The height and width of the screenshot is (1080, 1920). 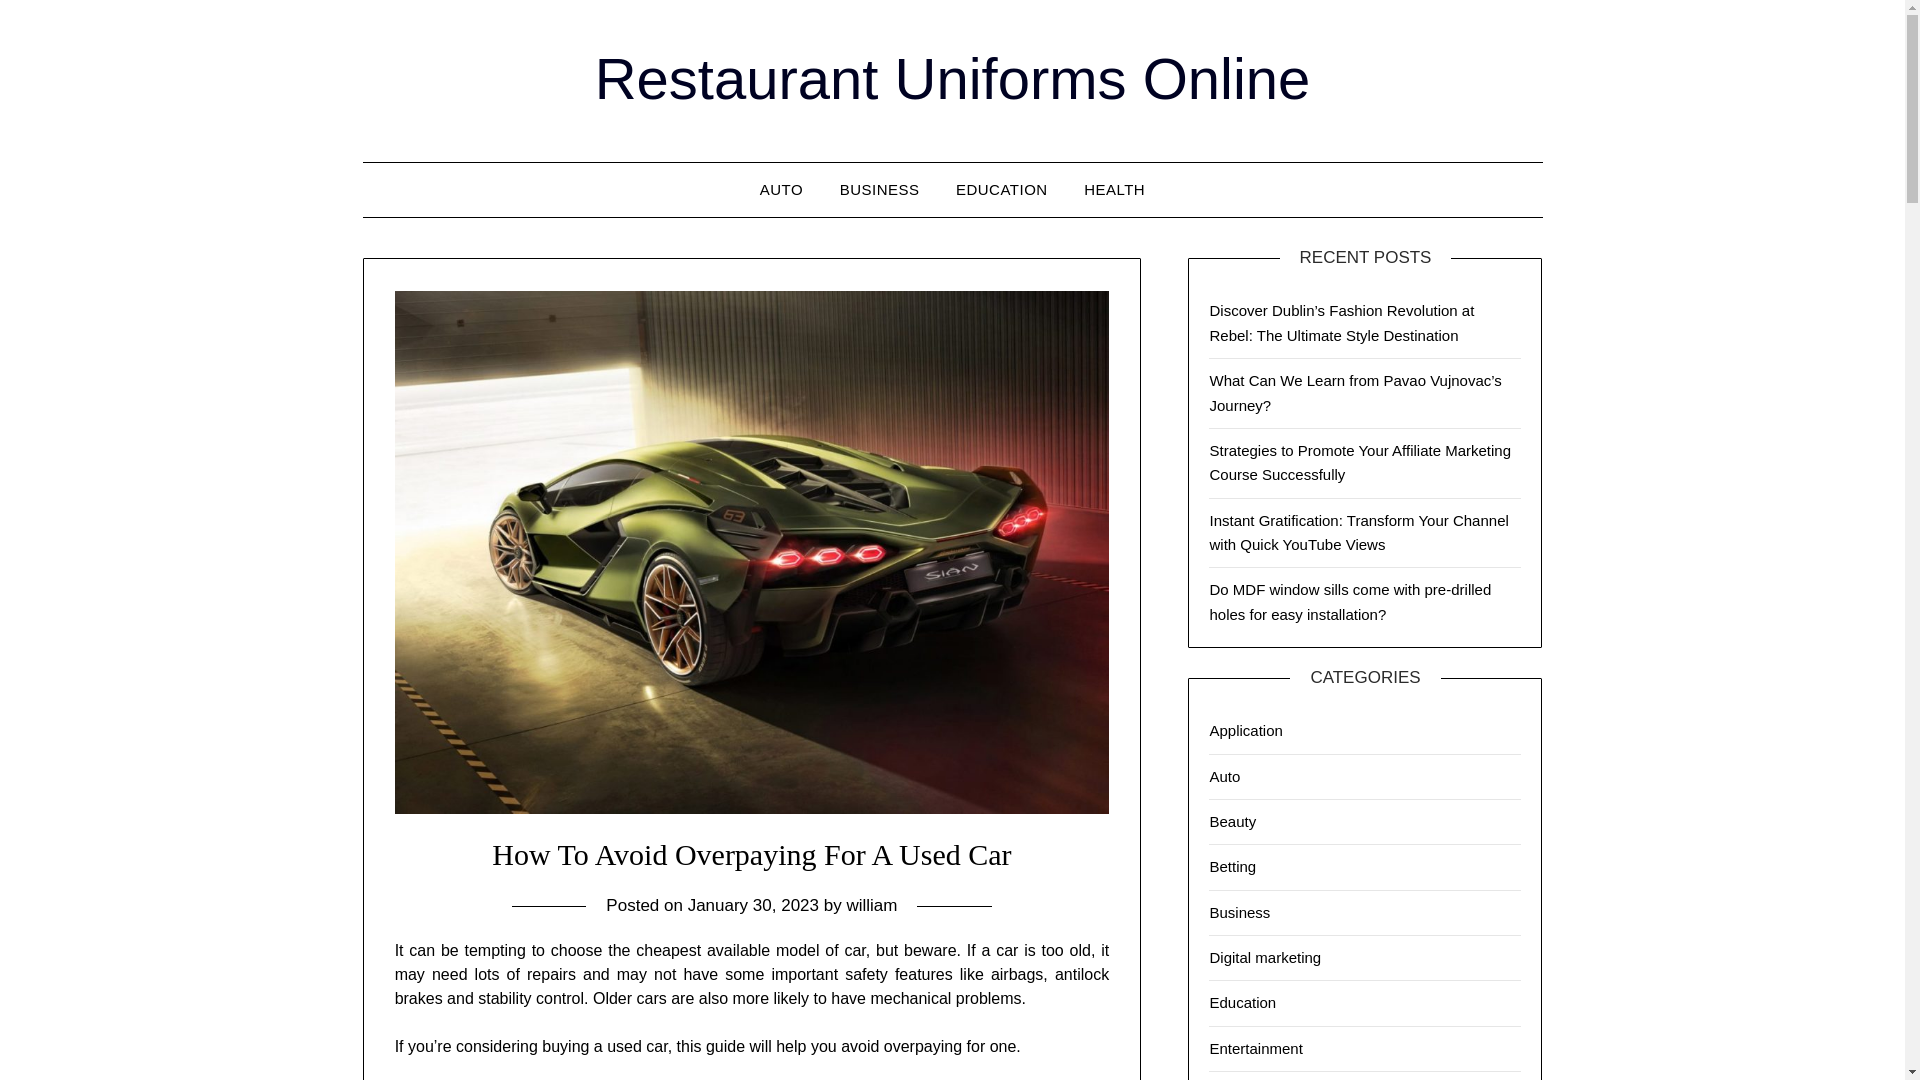 I want to click on Beauty, so click(x=1232, y=822).